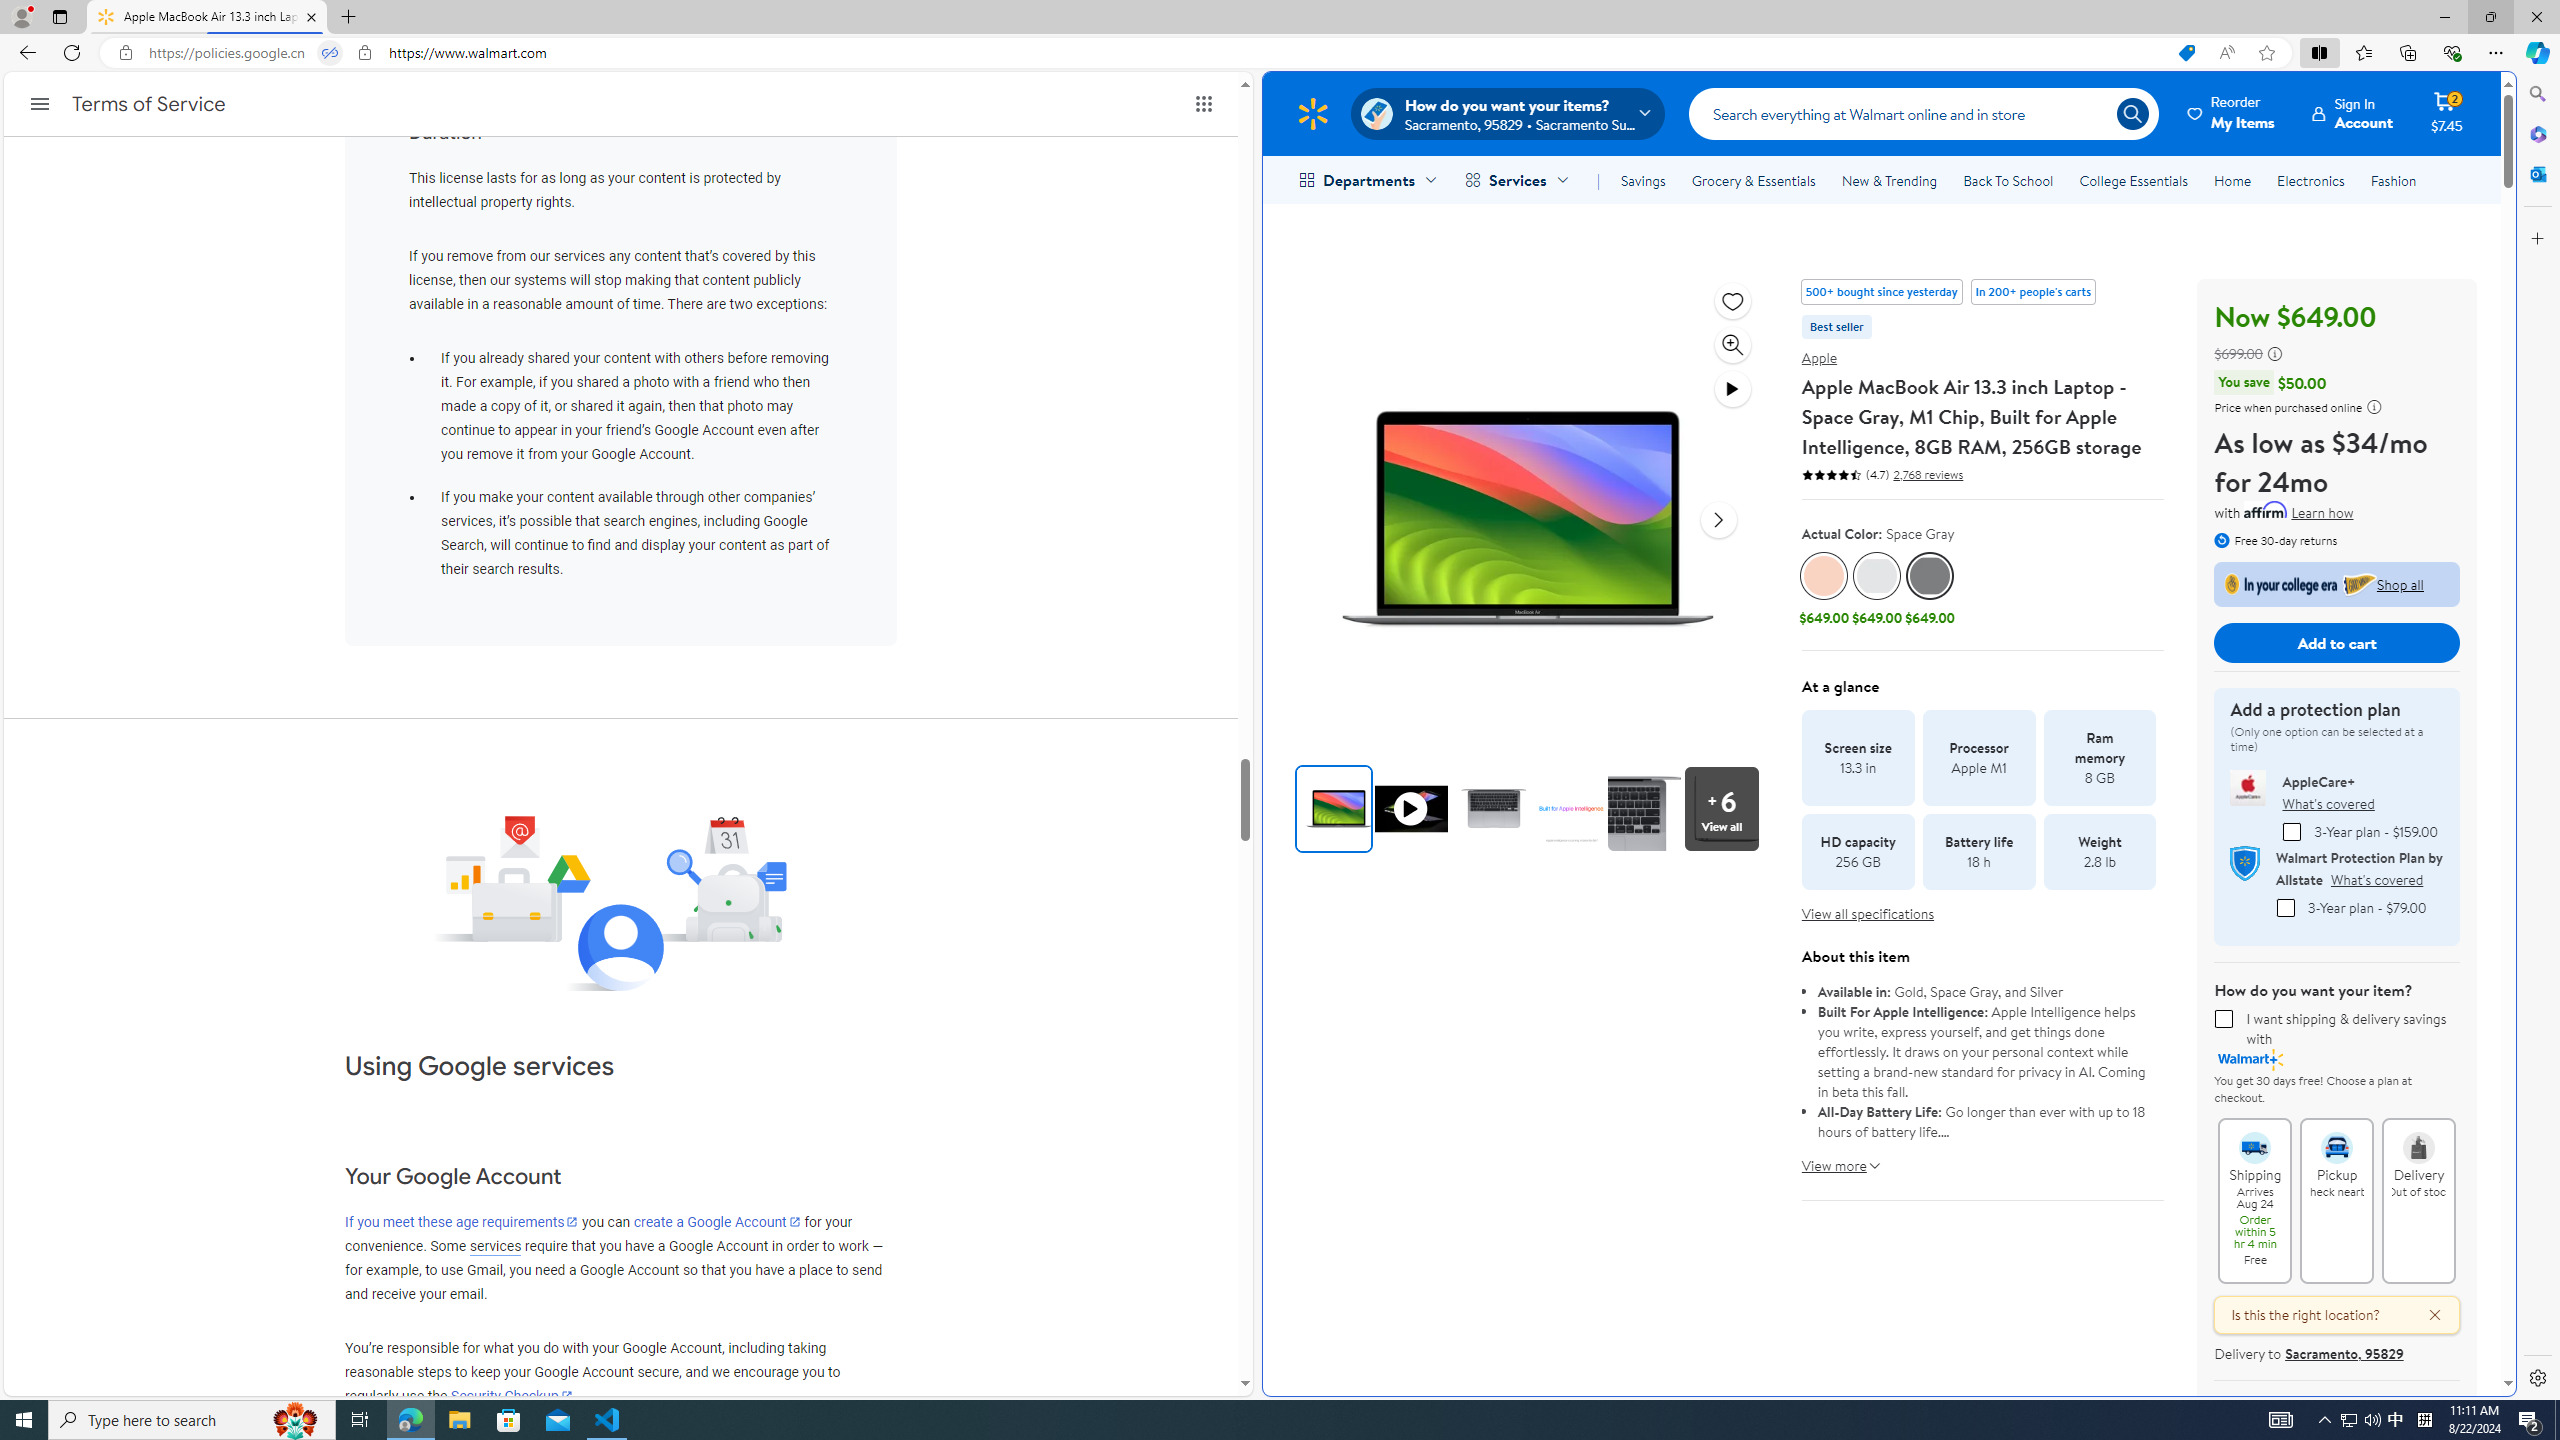  I want to click on legal information, so click(2374, 406).